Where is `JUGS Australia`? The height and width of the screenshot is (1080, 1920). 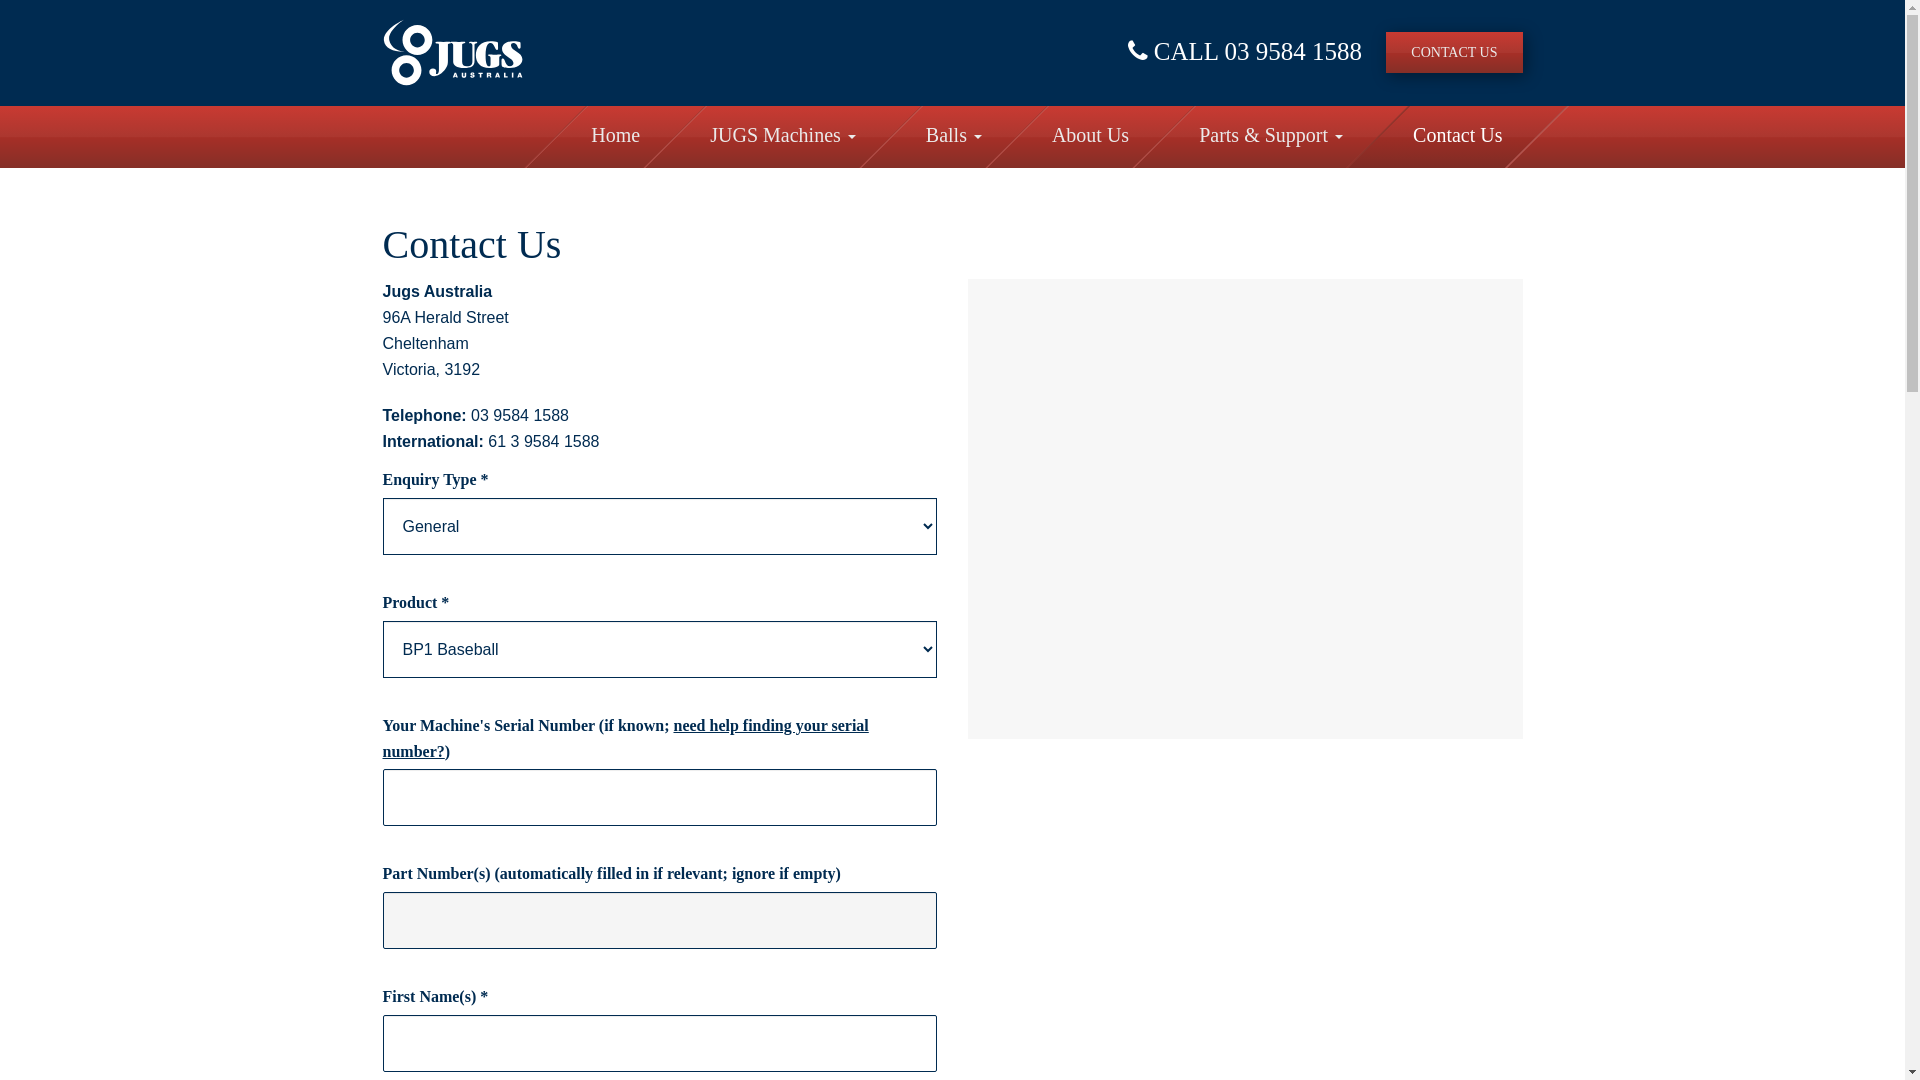 JUGS Australia is located at coordinates (452, 52).